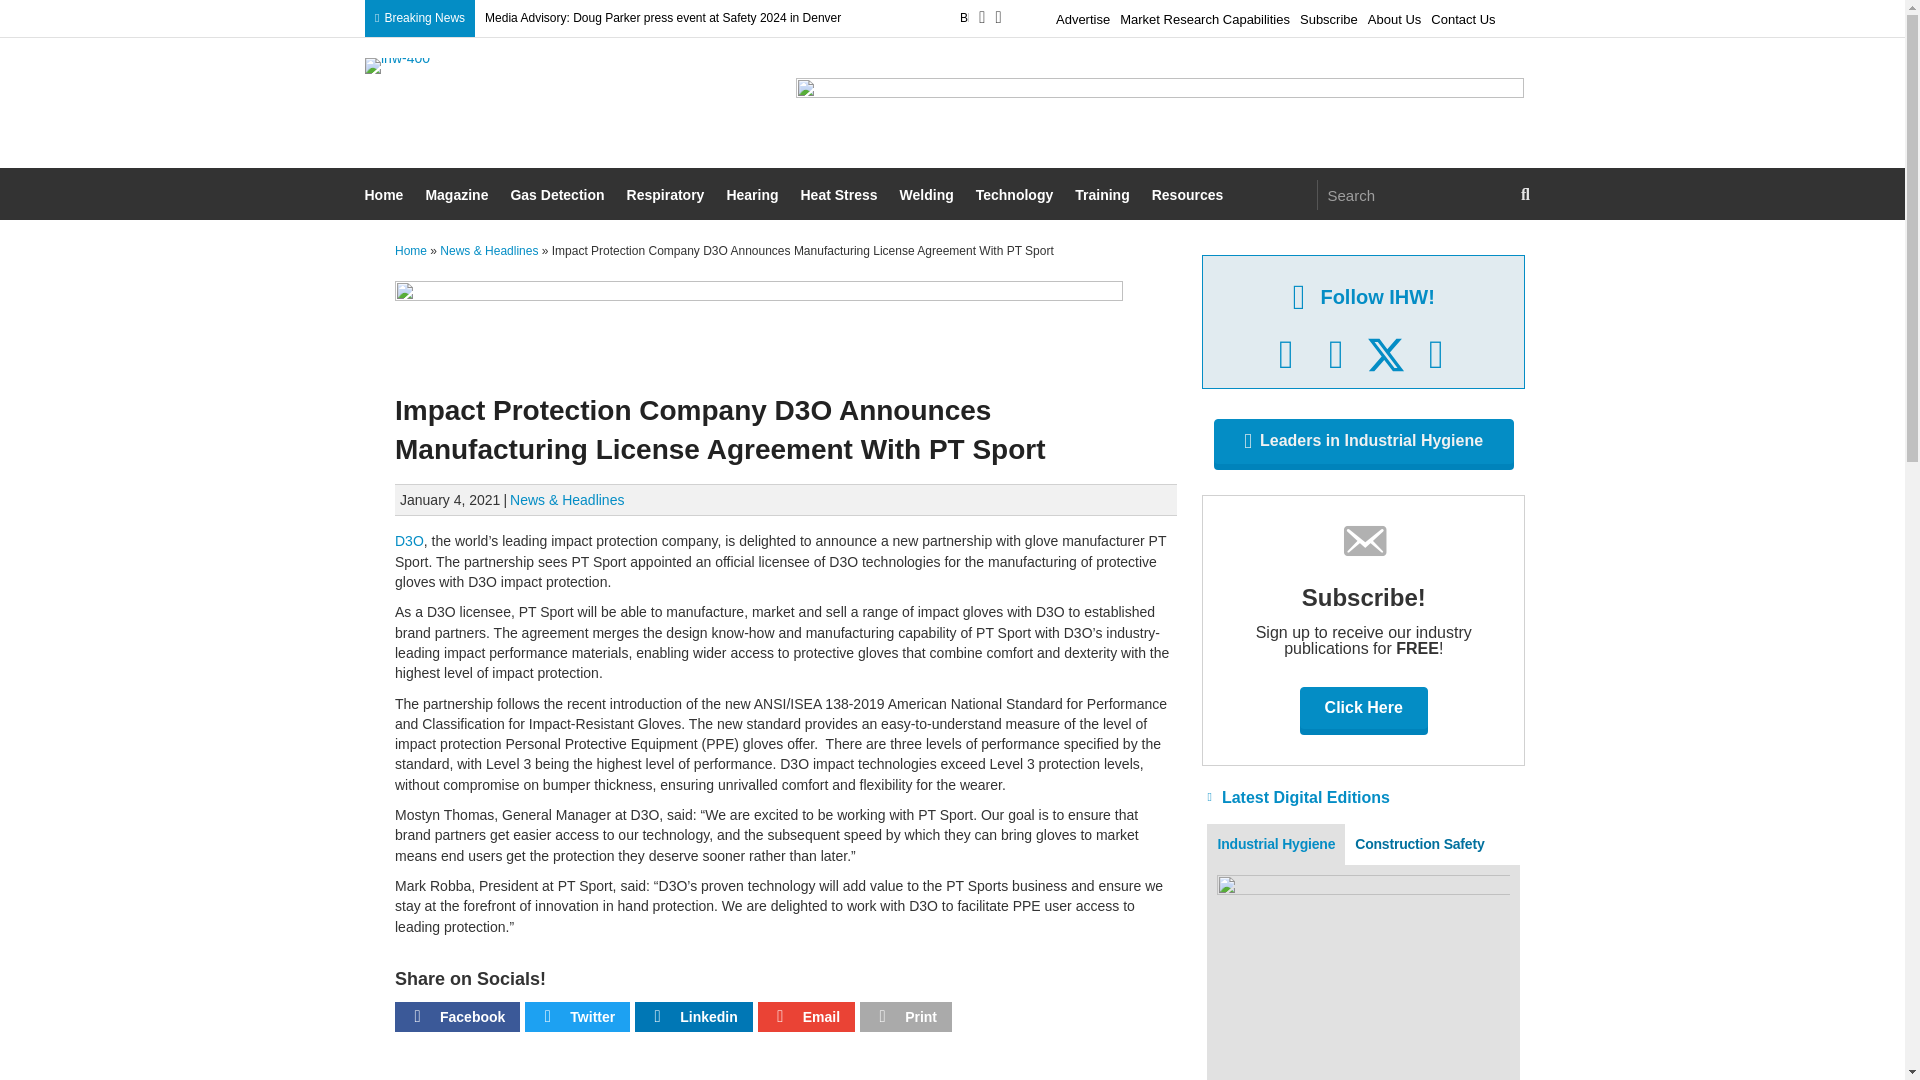 This screenshot has width=1920, height=1080. Describe the element at coordinates (1204, 16) in the screenshot. I see `Market Research Capabilities` at that location.